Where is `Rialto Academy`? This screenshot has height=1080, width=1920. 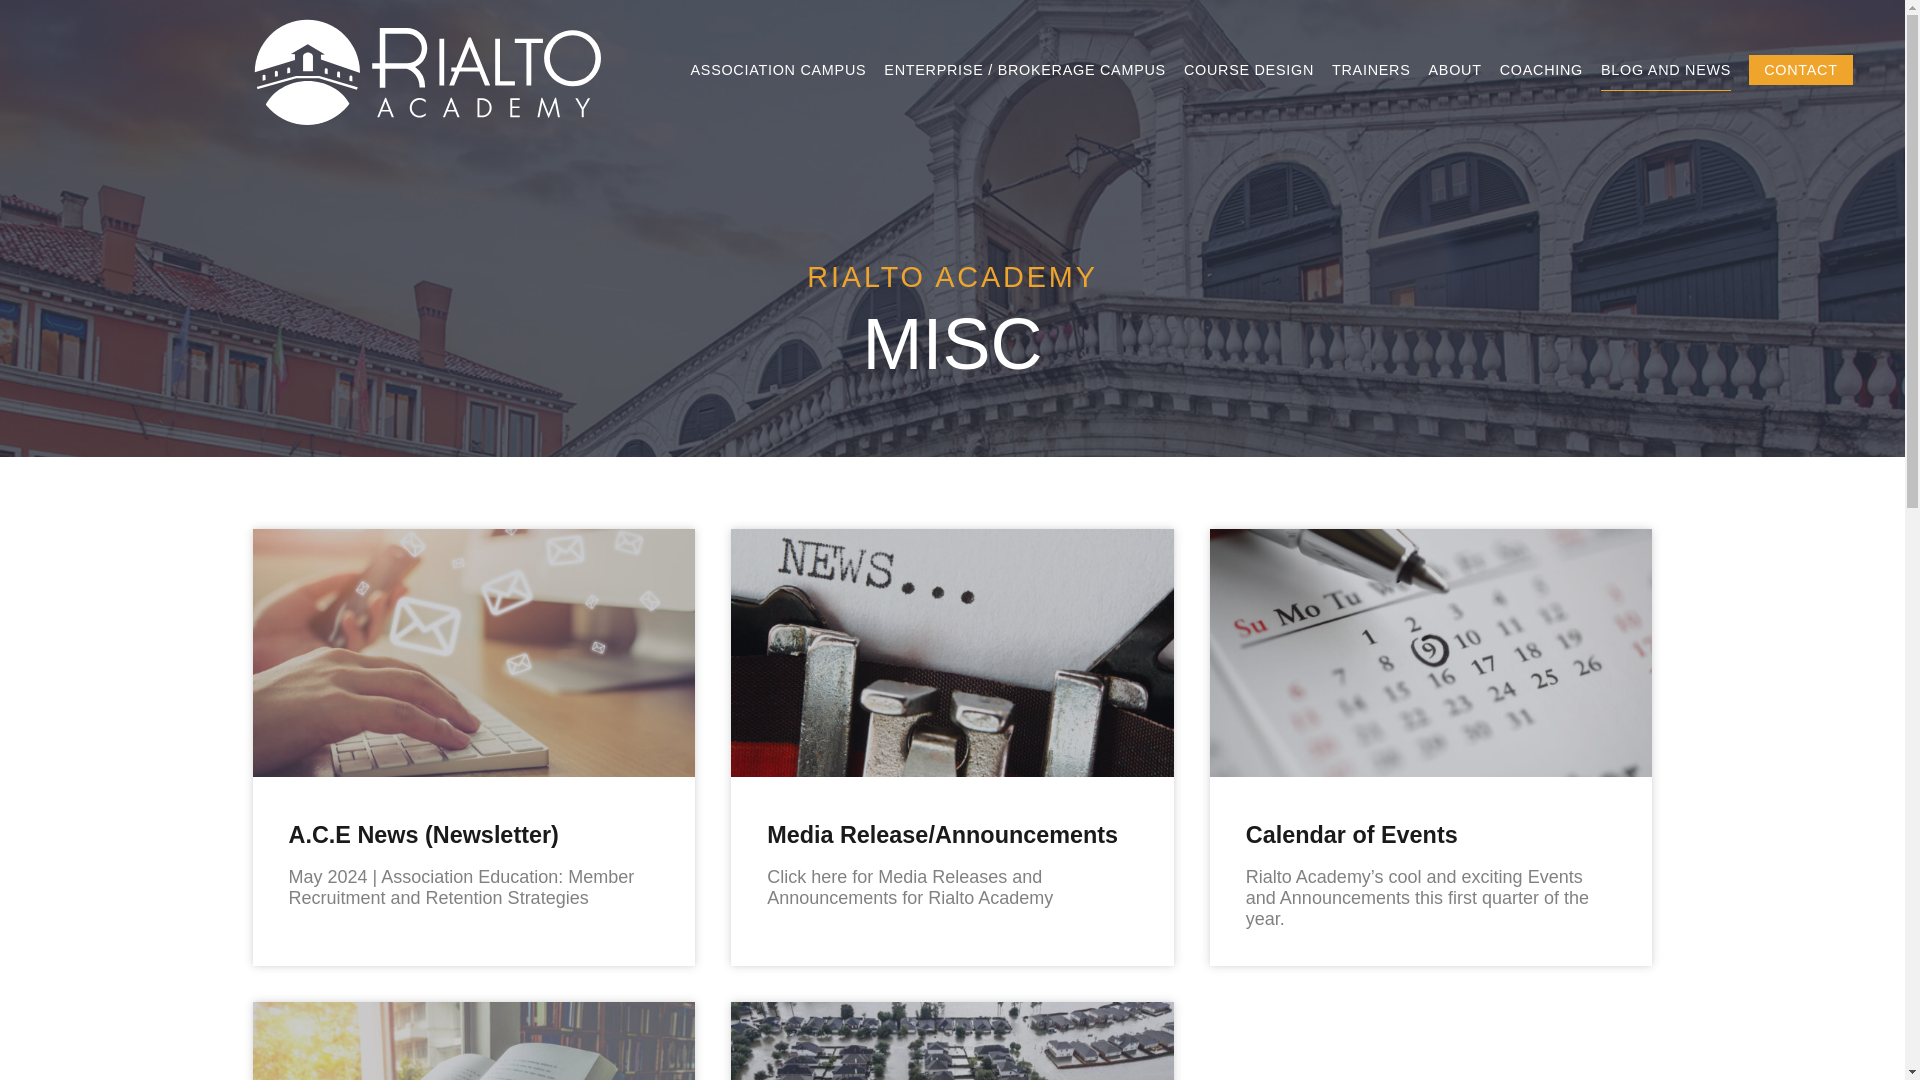 Rialto Academy is located at coordinates (425, 100).